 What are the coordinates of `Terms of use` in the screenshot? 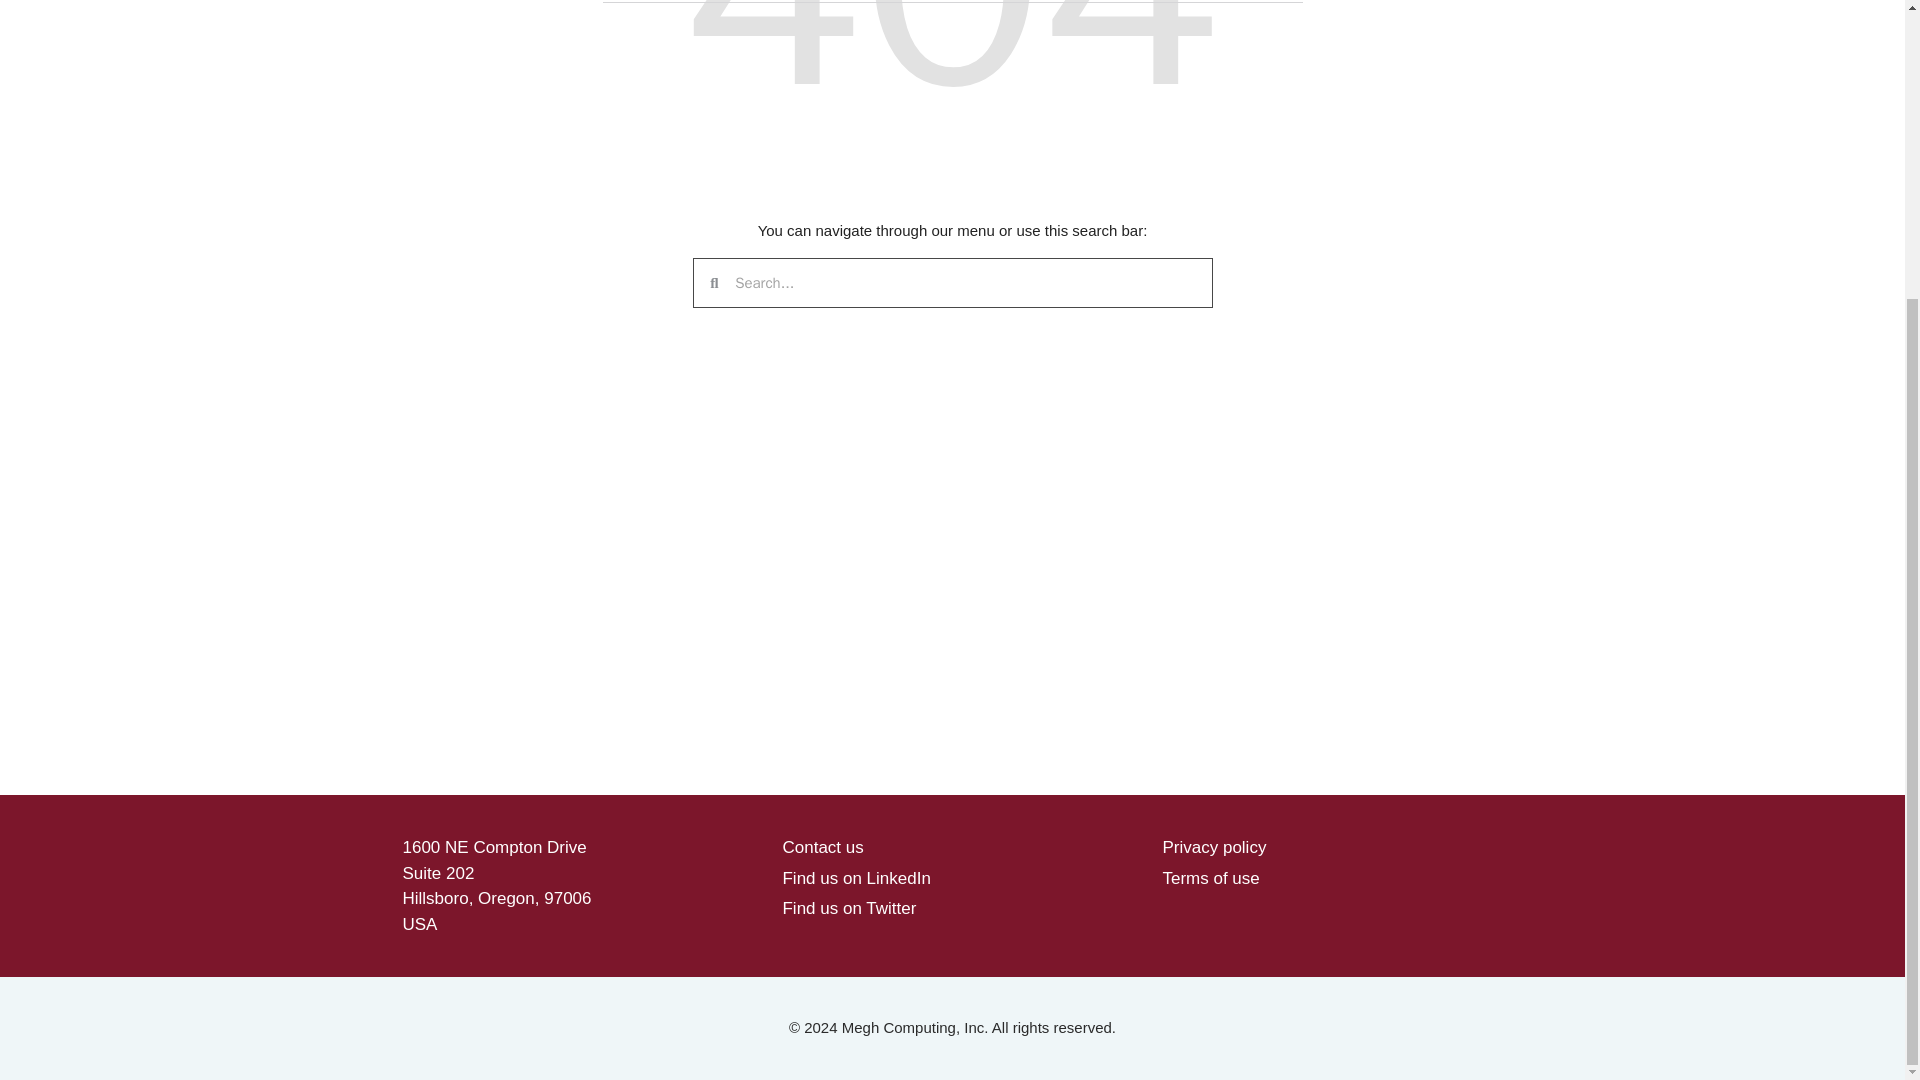 It's located at (1210, 877).